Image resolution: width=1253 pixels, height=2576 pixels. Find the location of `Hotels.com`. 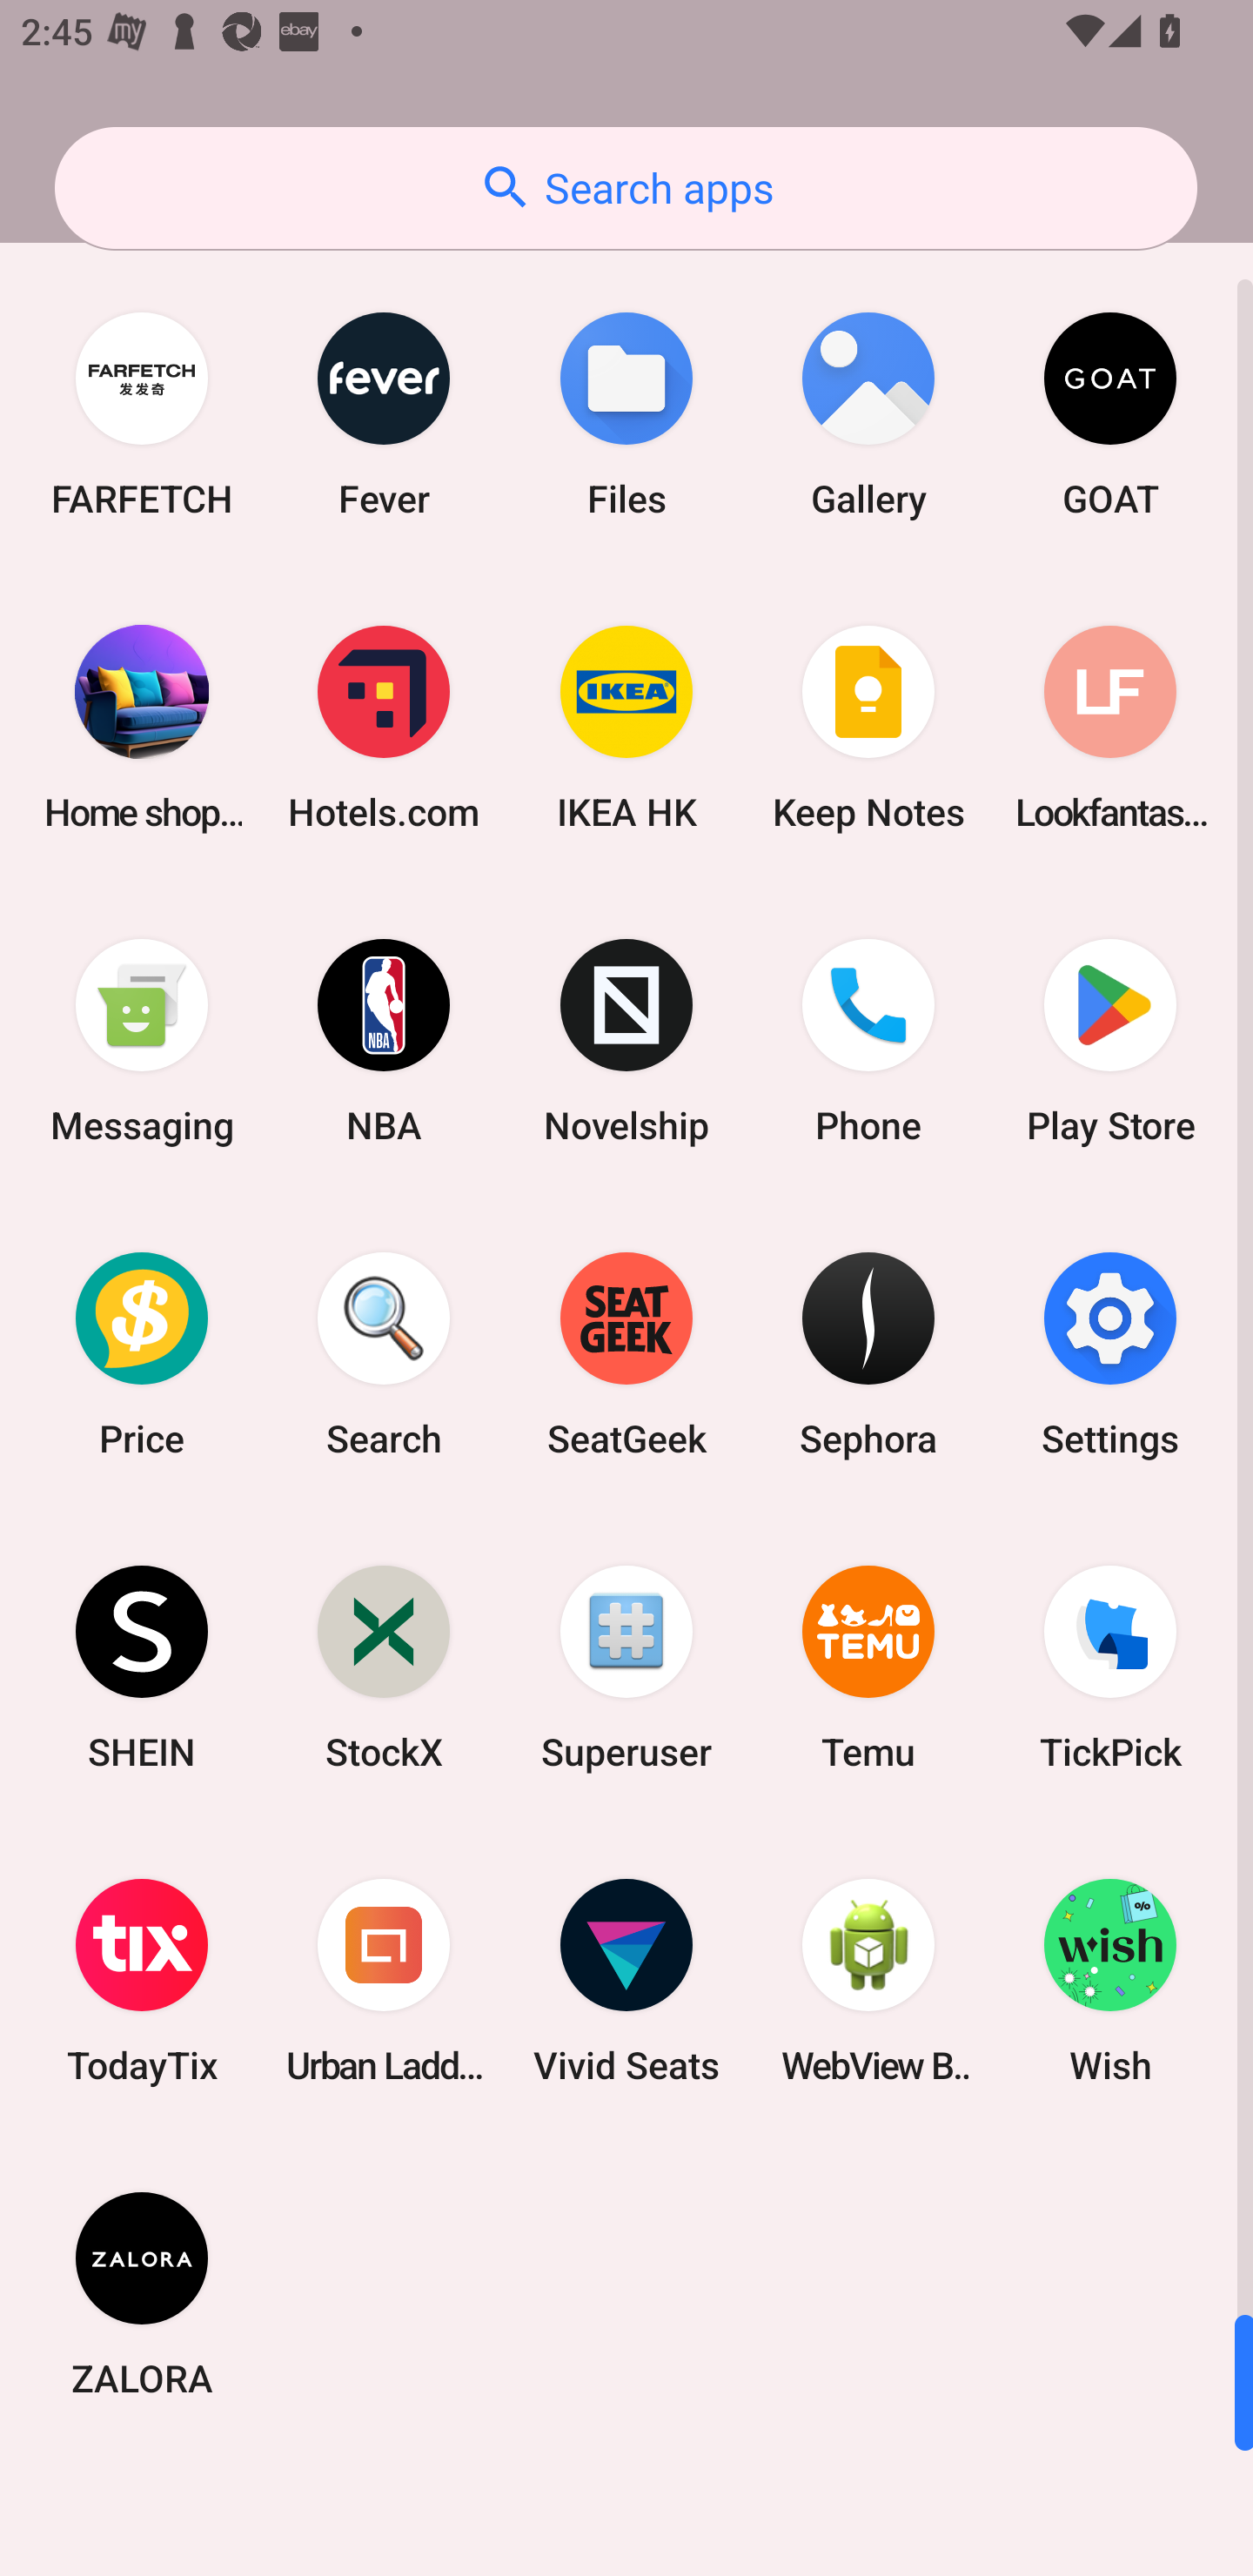

Hotels.com is located at coordinates (384, 728).